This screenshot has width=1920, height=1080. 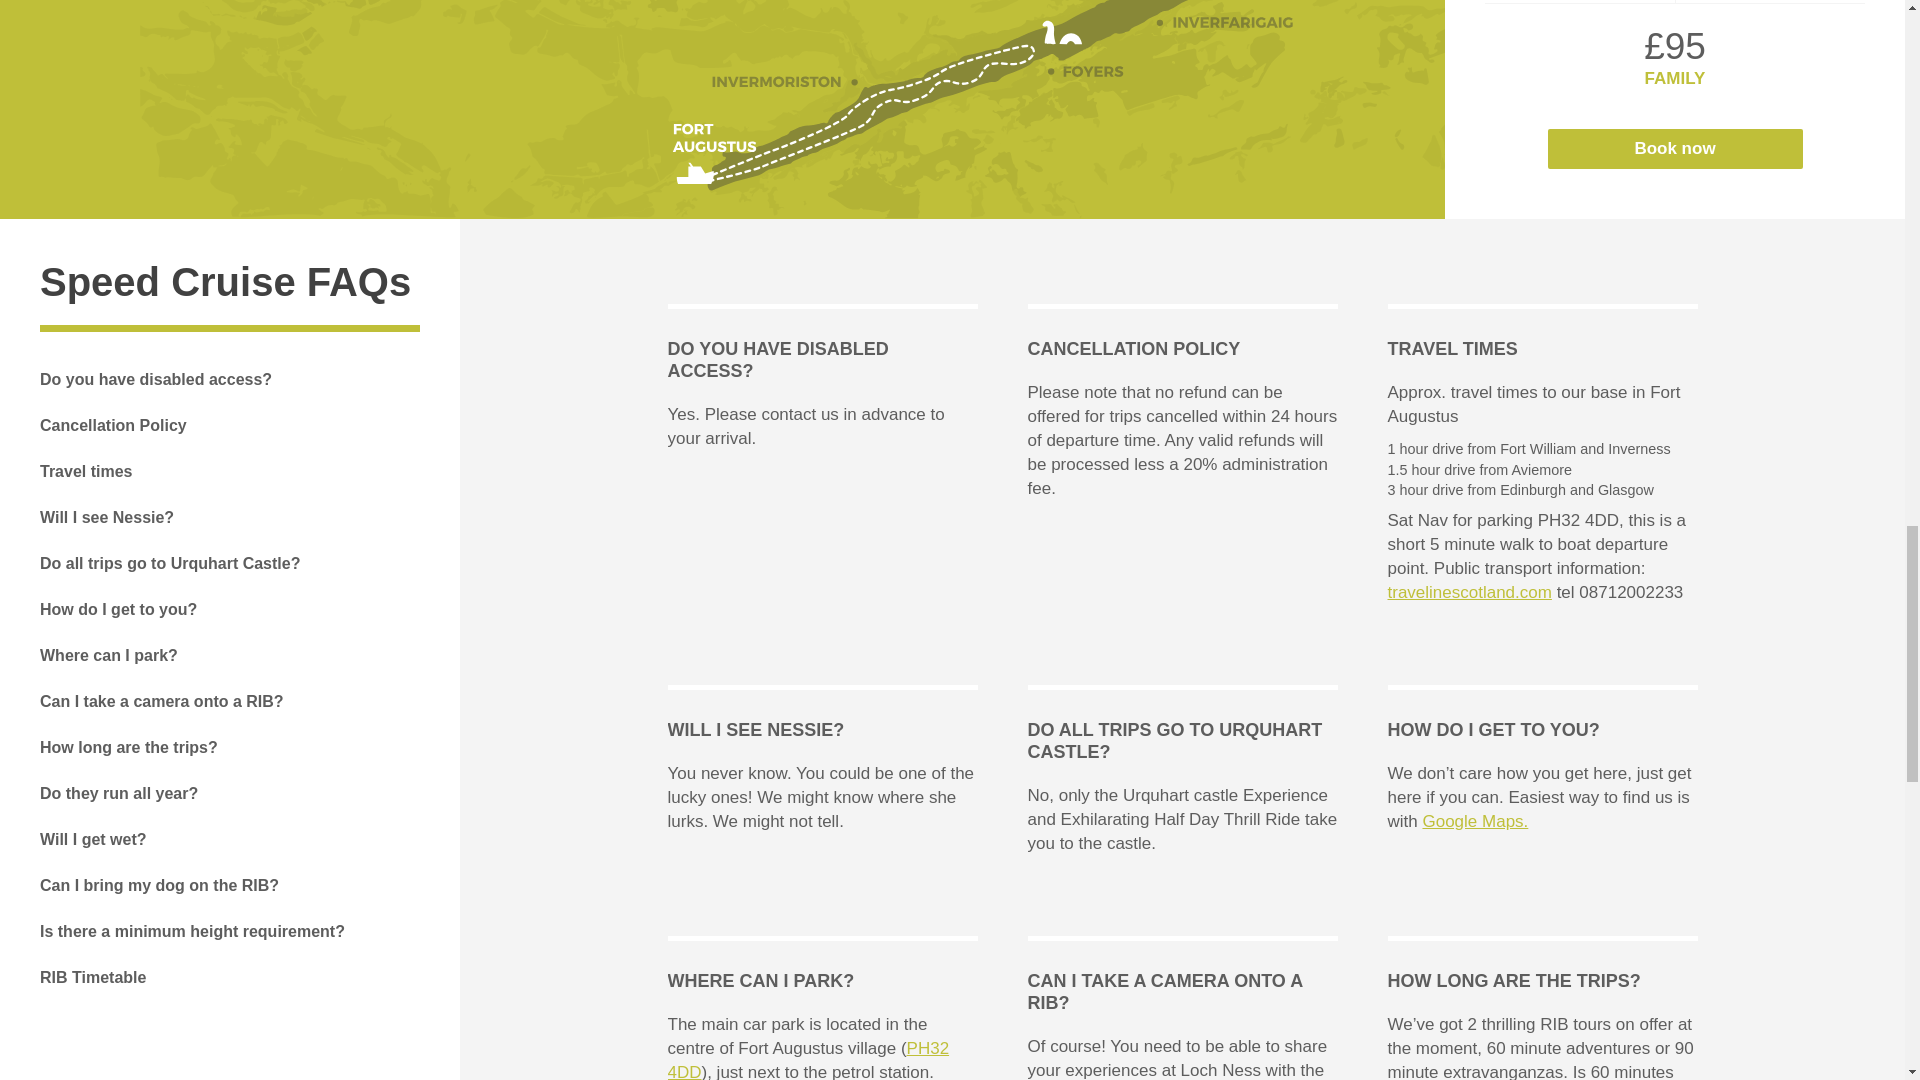 I want to click on Will I see Nessie?, so click(x=107, y=517).